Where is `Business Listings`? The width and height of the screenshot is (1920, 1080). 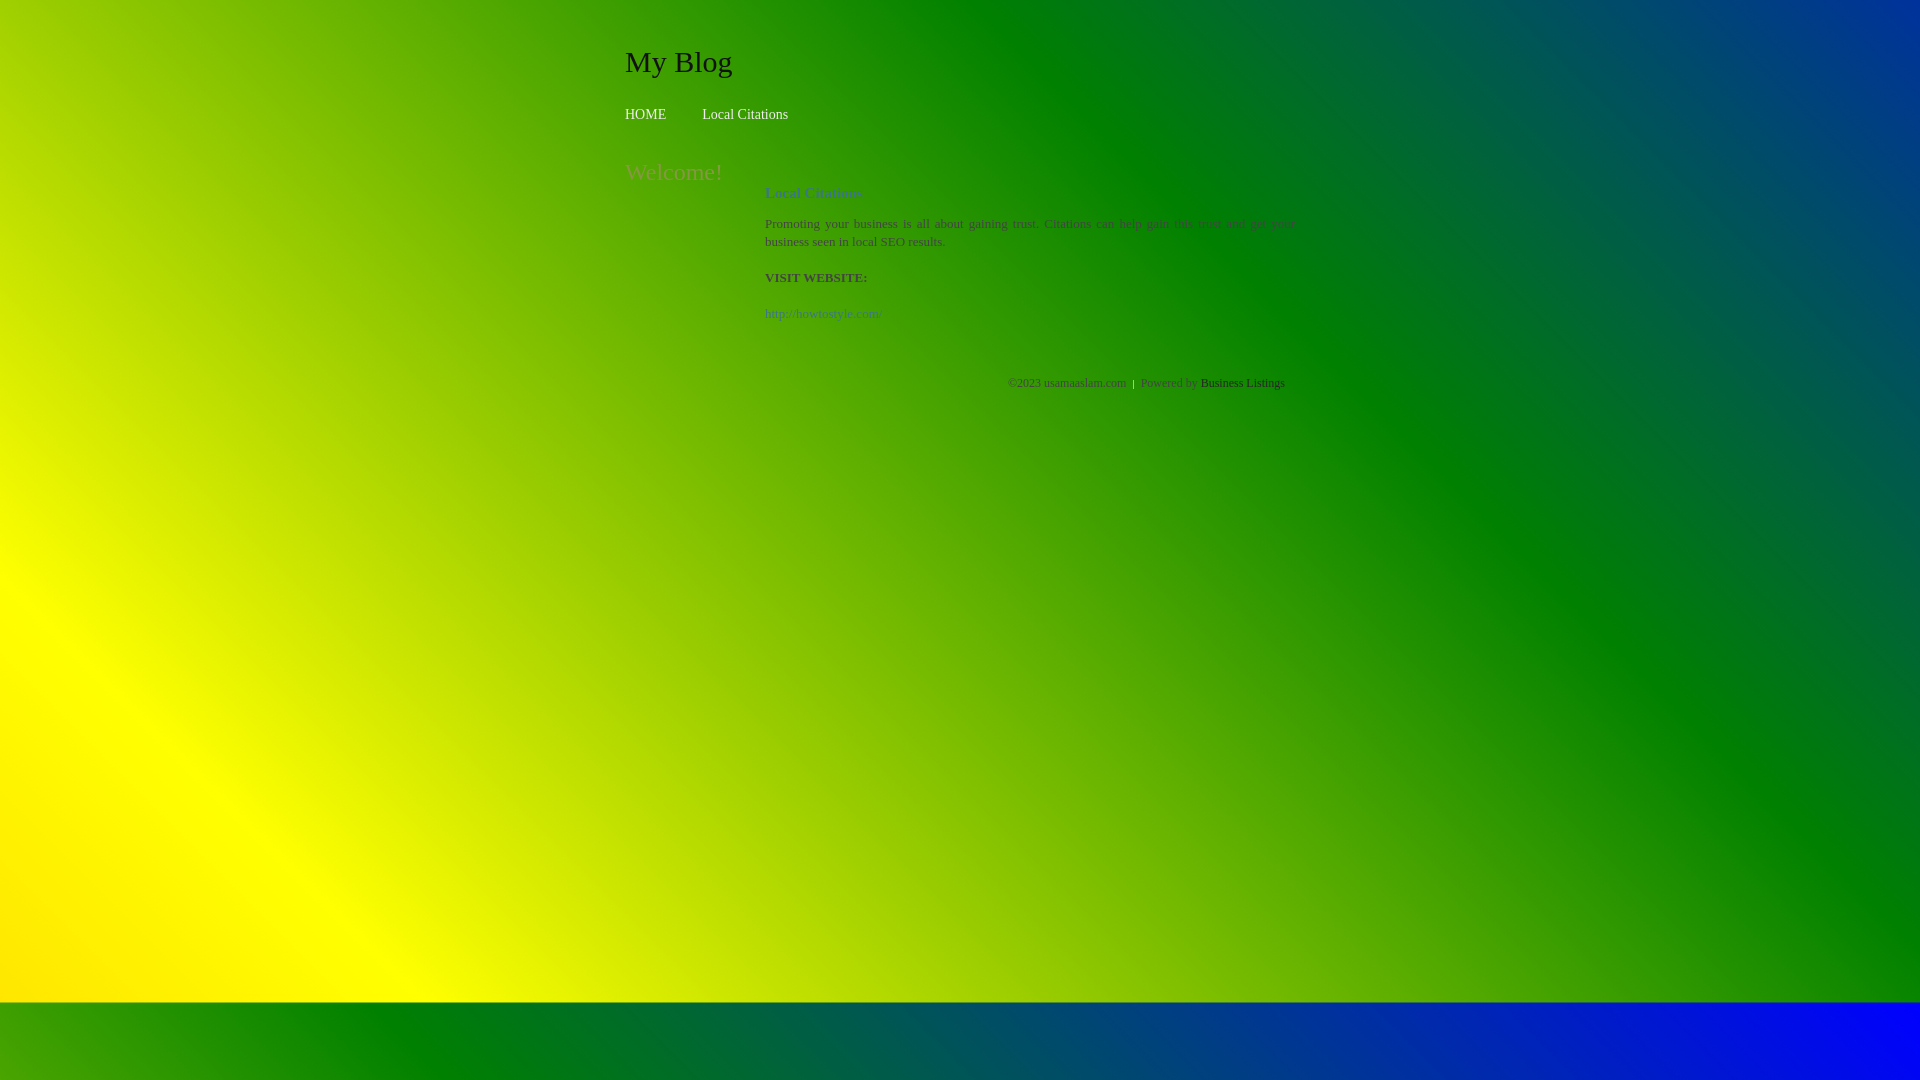 Business Listings is located at coordinates (1243, 383).